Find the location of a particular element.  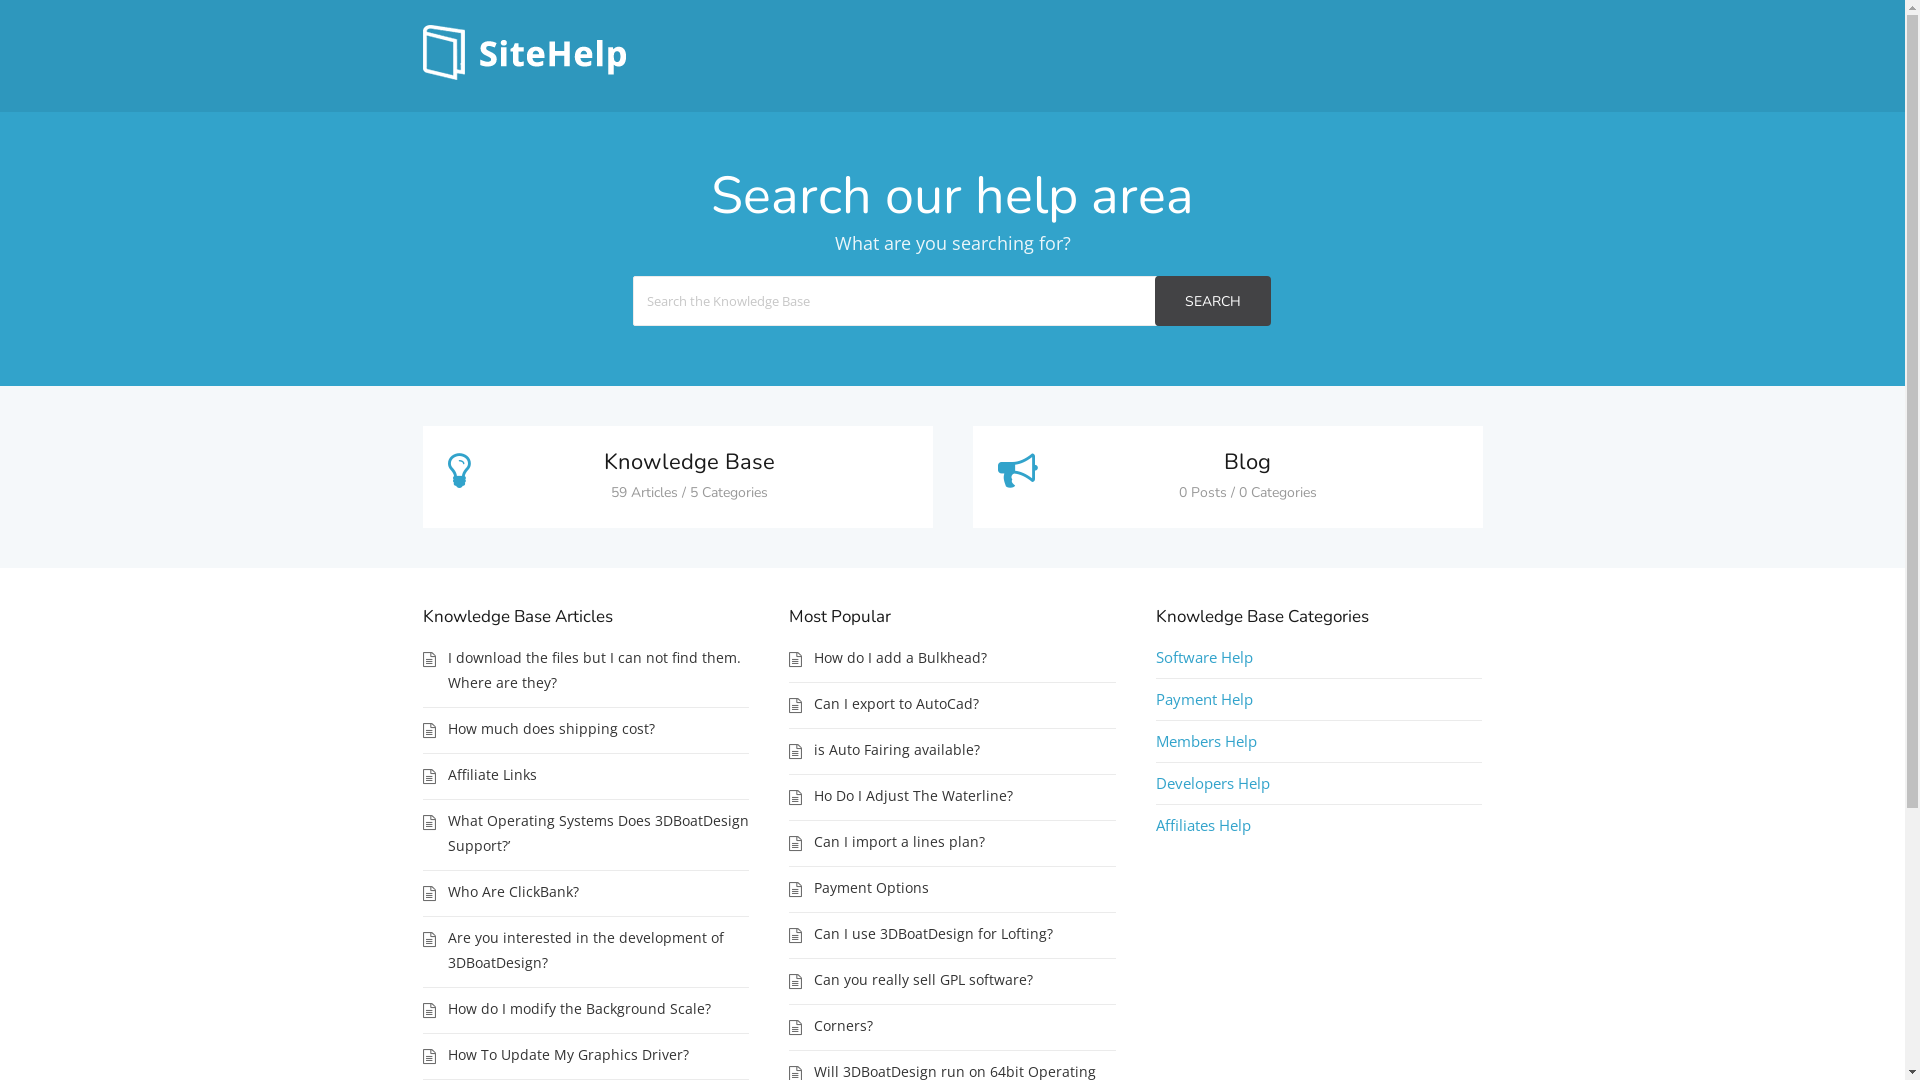

Can I import a lines plan? is located at coordinates (965, 842).